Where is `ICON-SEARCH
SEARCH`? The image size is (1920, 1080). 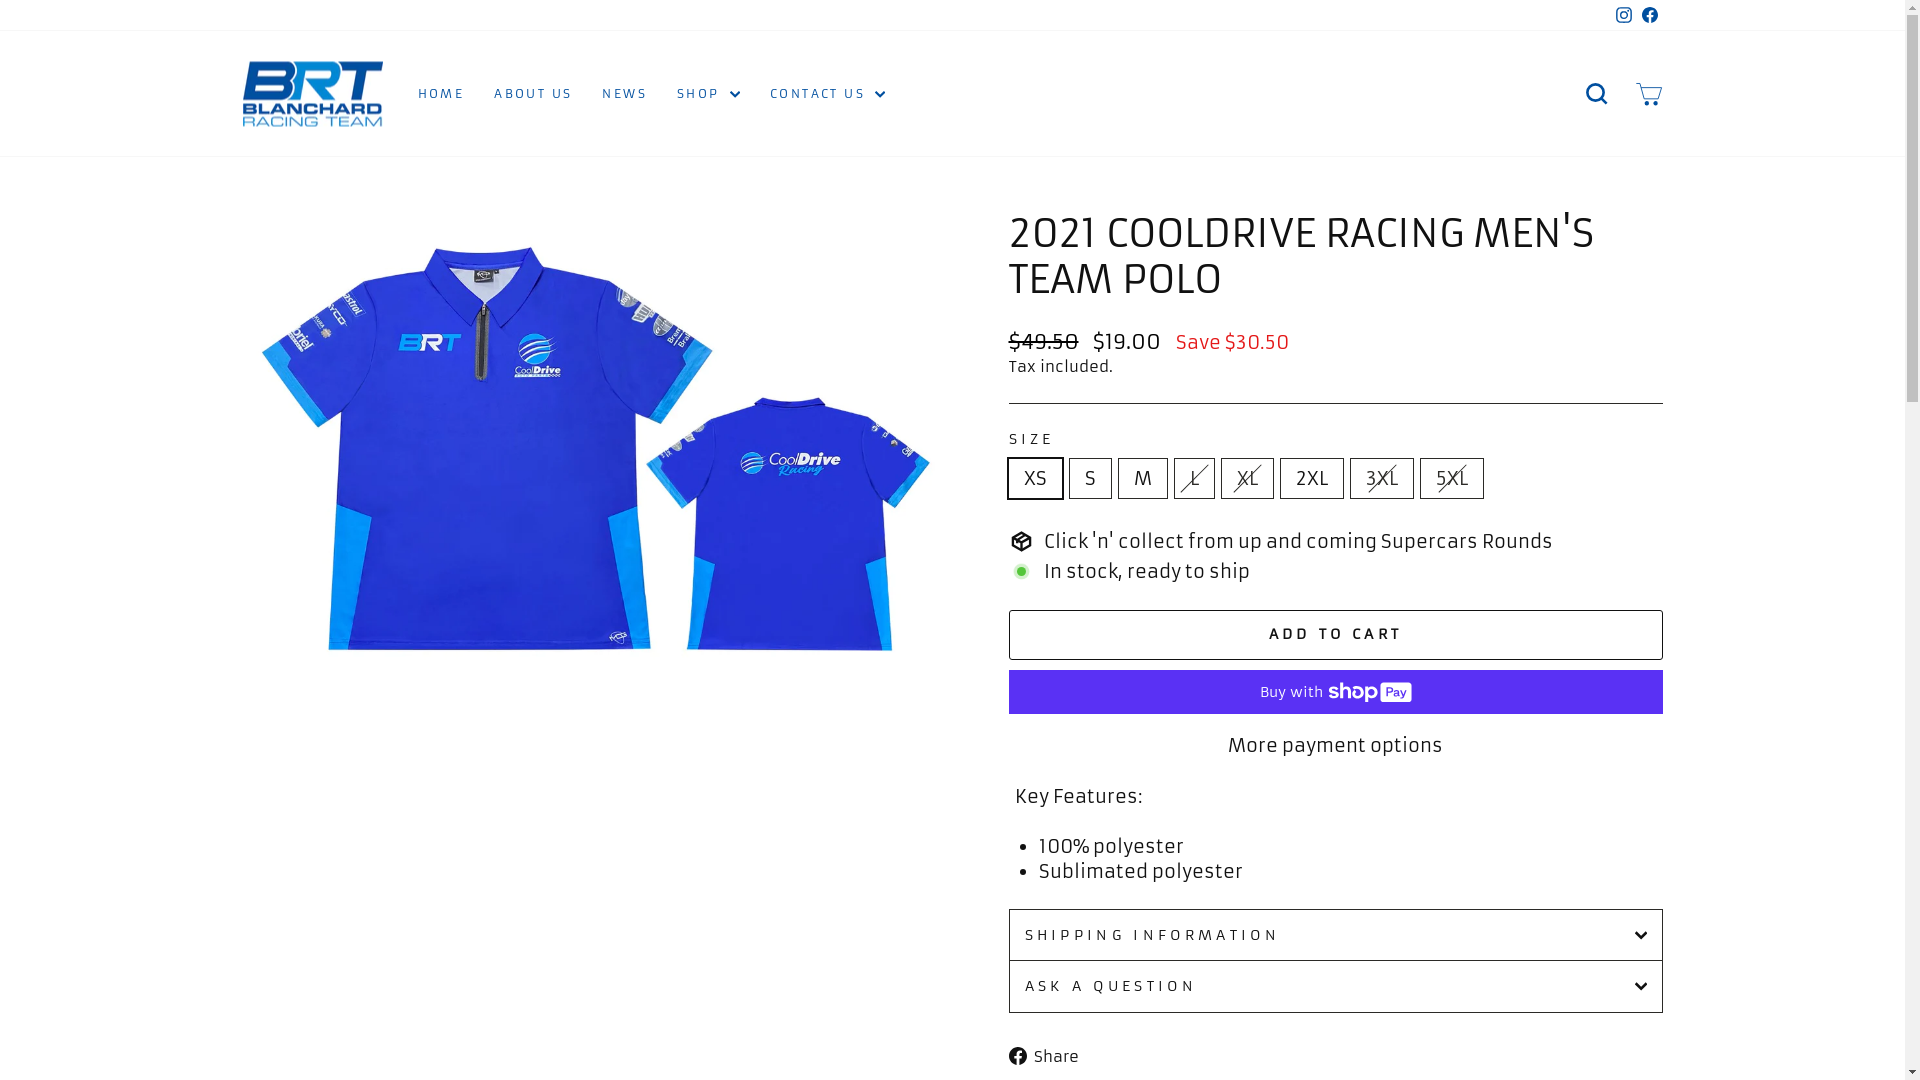 ICON-SEARCH
SEARCH is located at coordinates (1596, 94).